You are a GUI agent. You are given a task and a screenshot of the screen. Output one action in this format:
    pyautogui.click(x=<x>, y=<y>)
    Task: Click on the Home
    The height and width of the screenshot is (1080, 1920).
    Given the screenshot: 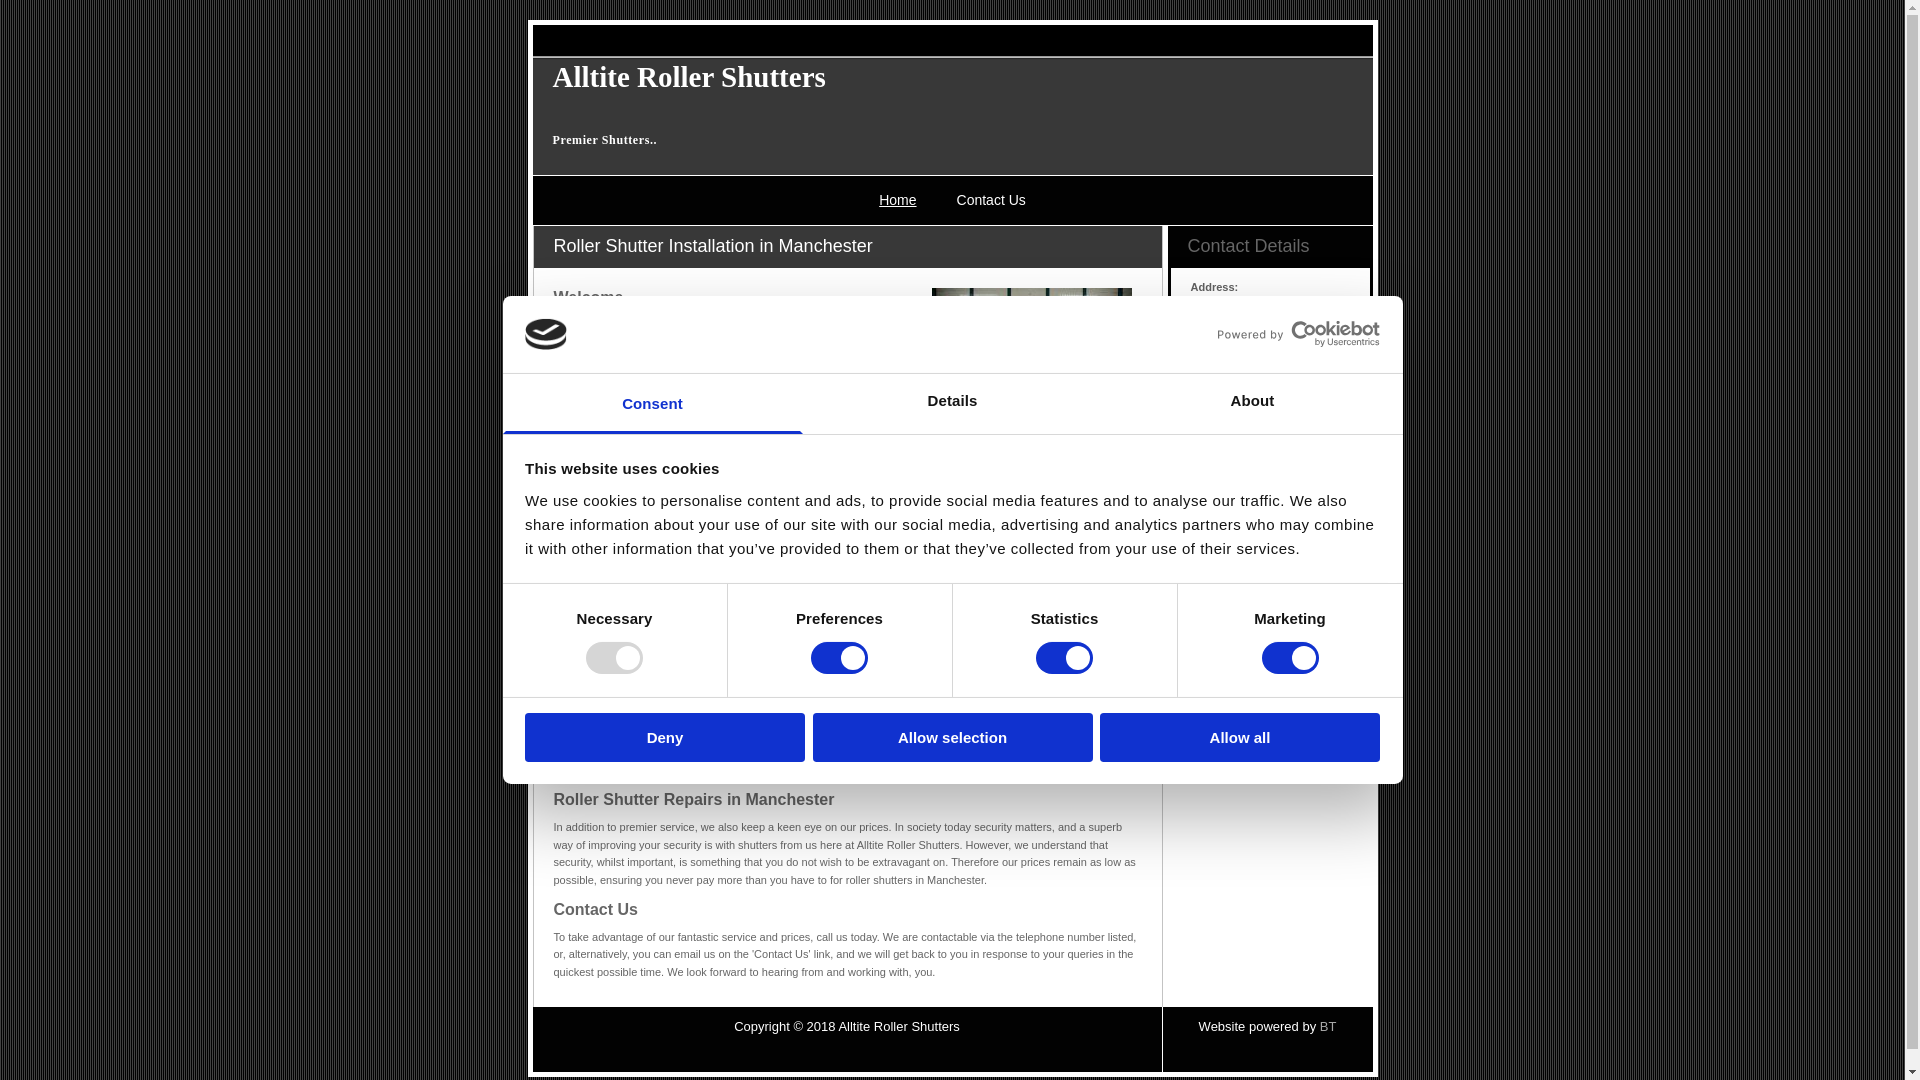 What is the action you would take?
    pyautogui.click(x=897, y=200)
    